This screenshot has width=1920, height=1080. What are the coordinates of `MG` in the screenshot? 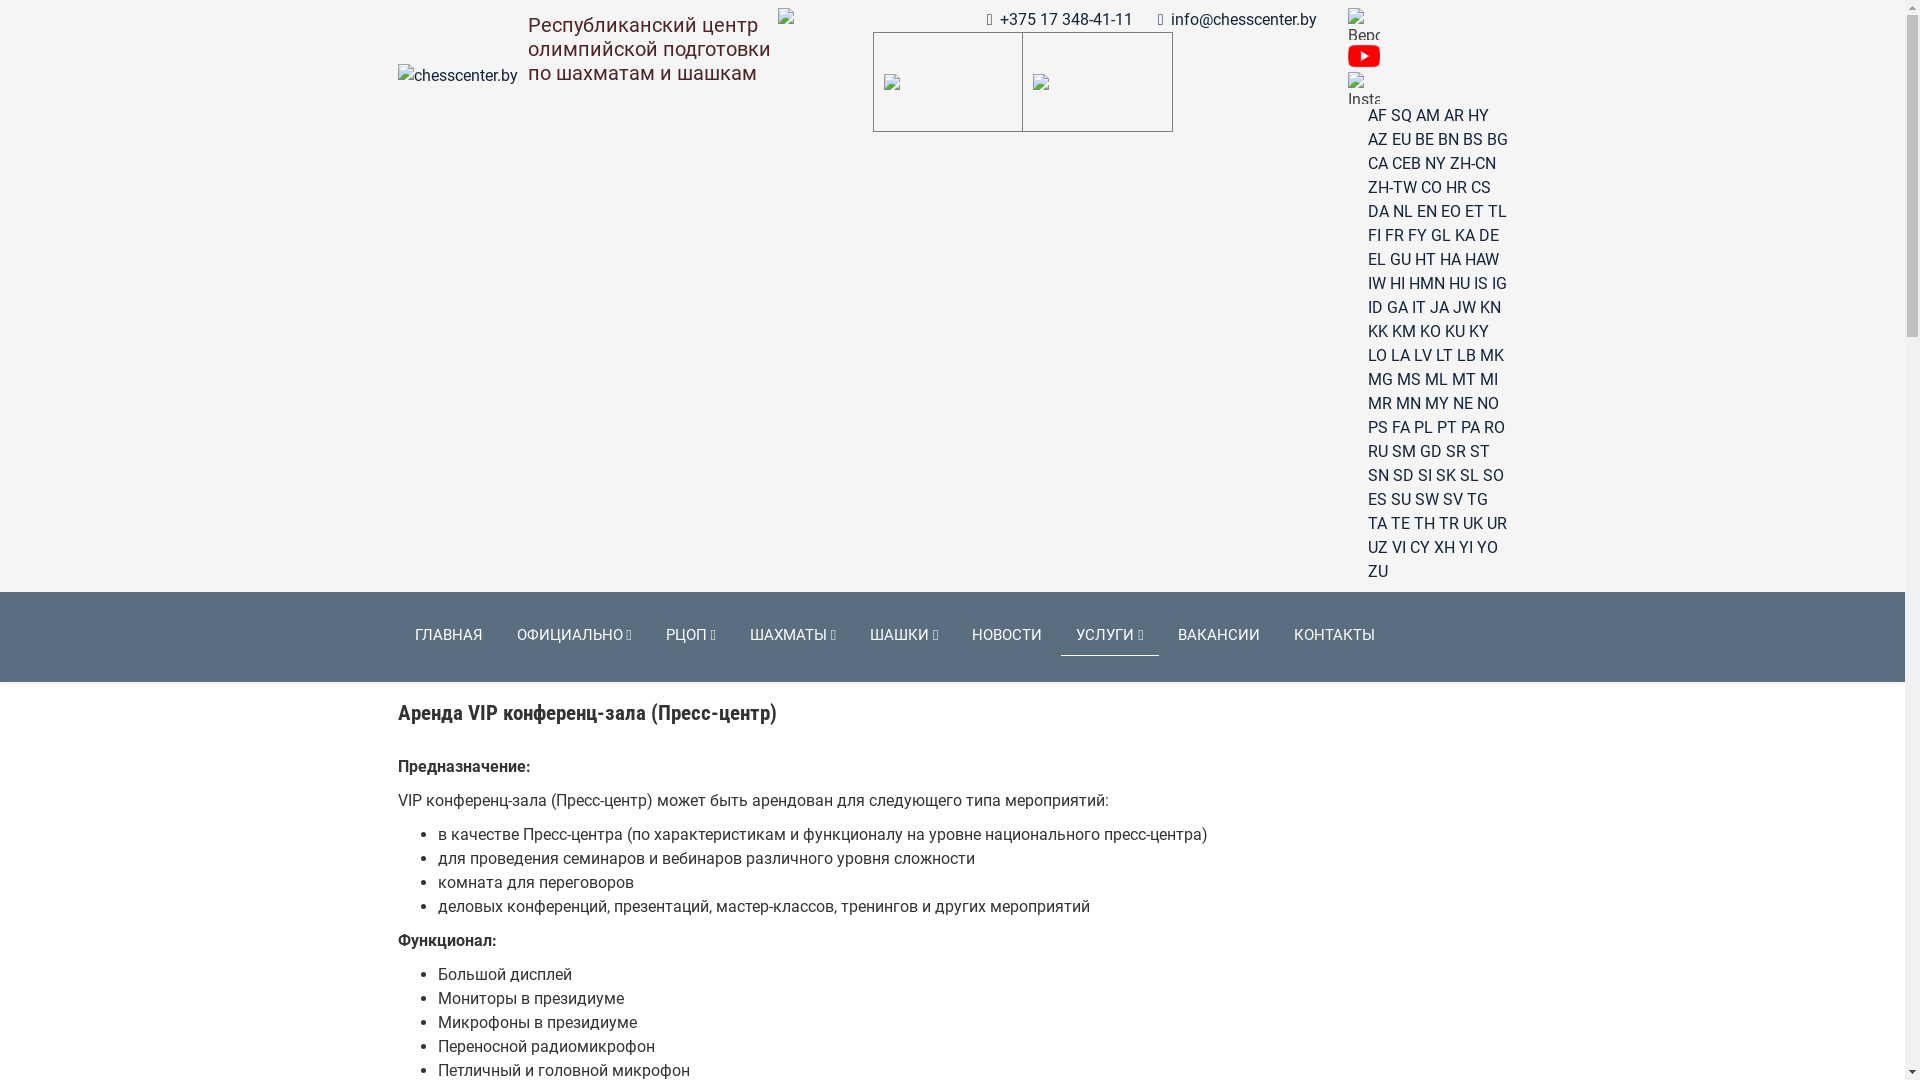 It's located at (1380, 380).